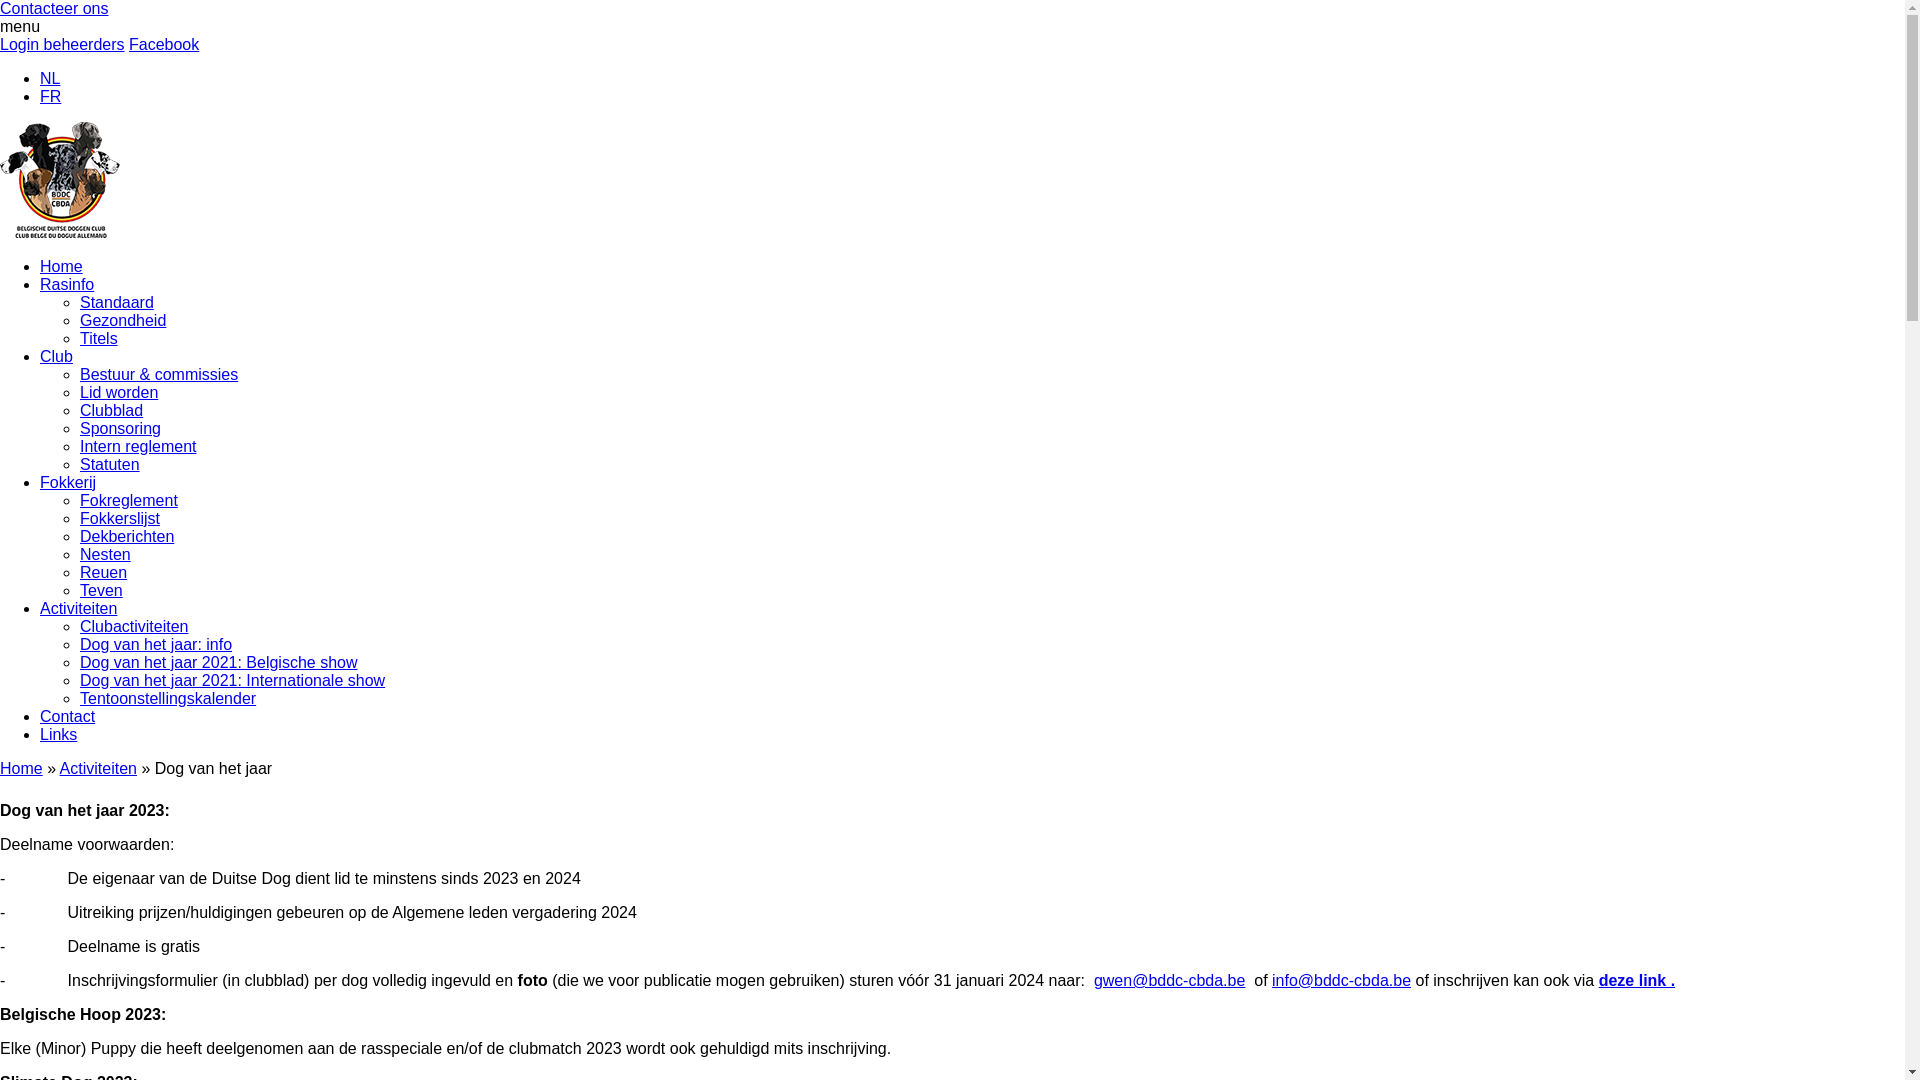 The height and width of the screenshot is (1080, 1920). I want to click on Lid worden, so click(119, 392).